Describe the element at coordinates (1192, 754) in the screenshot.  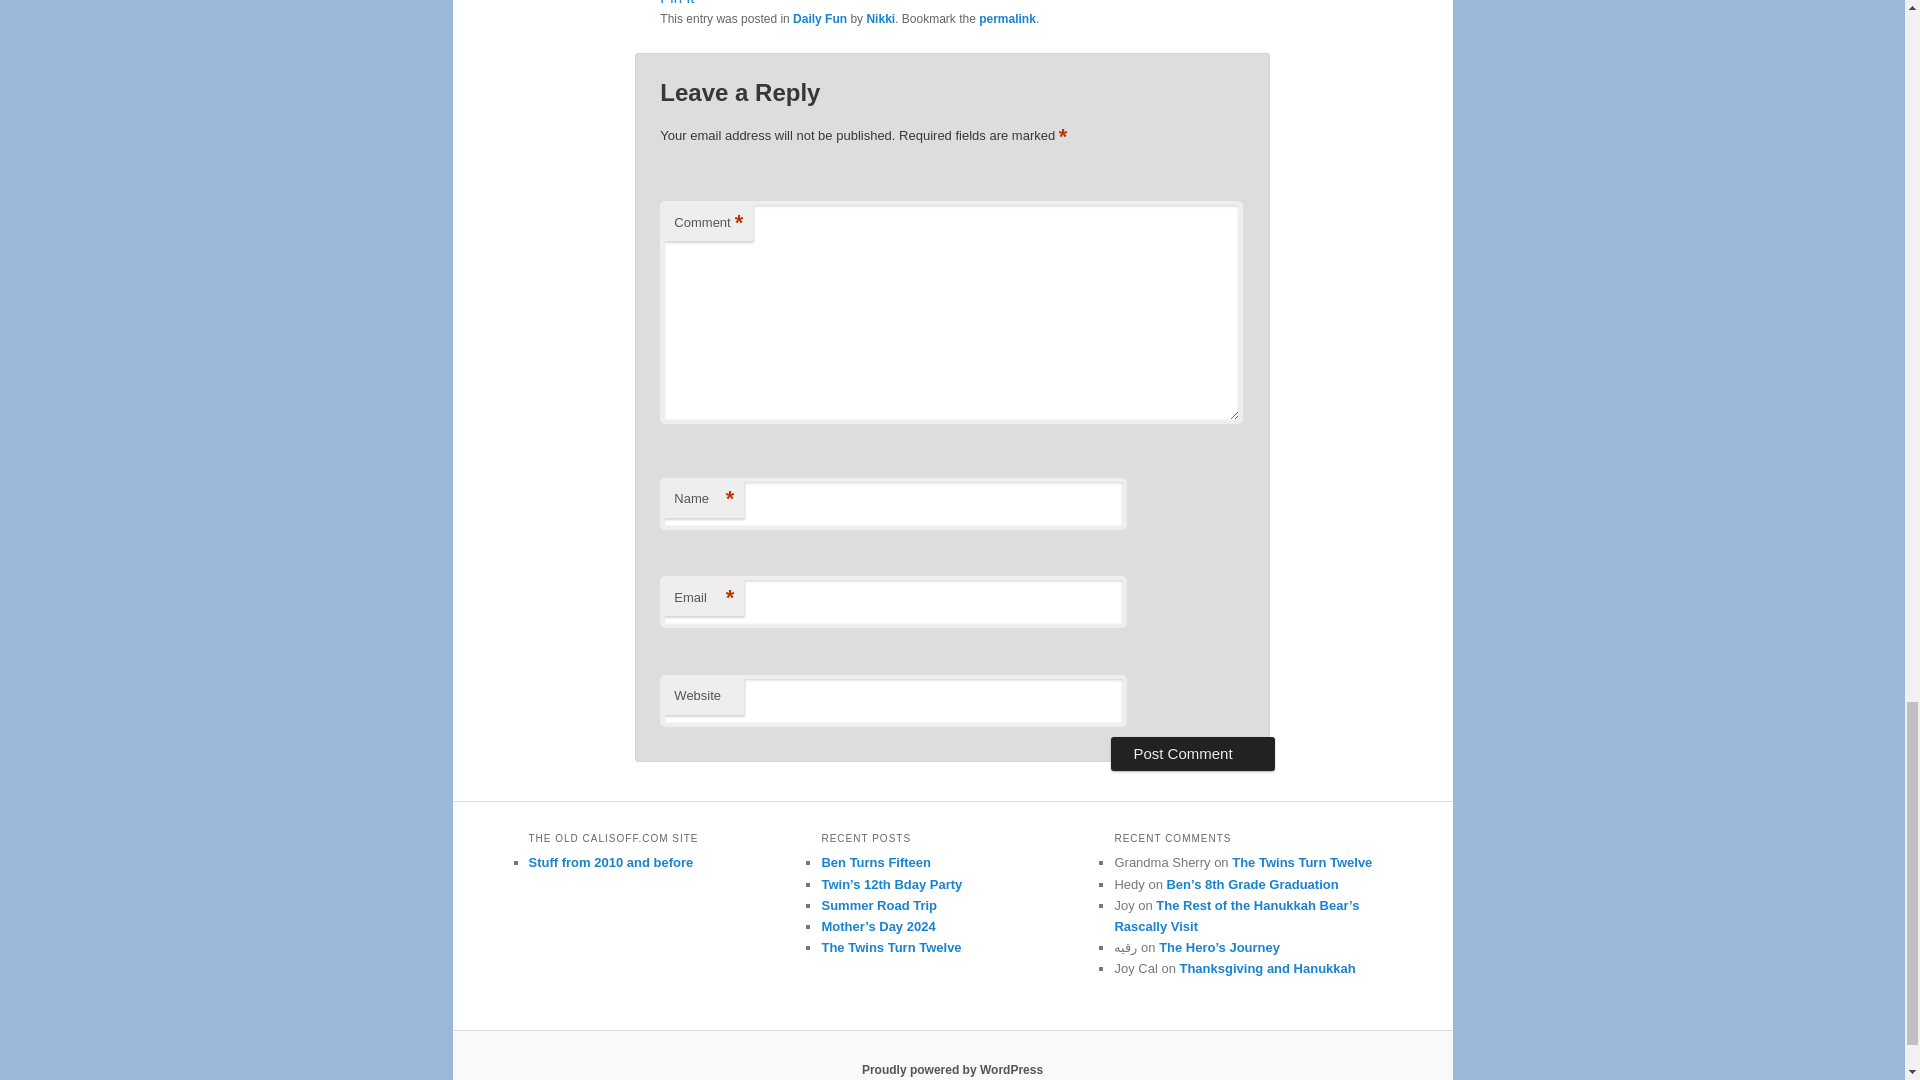
I see `Post Comment` at that location.